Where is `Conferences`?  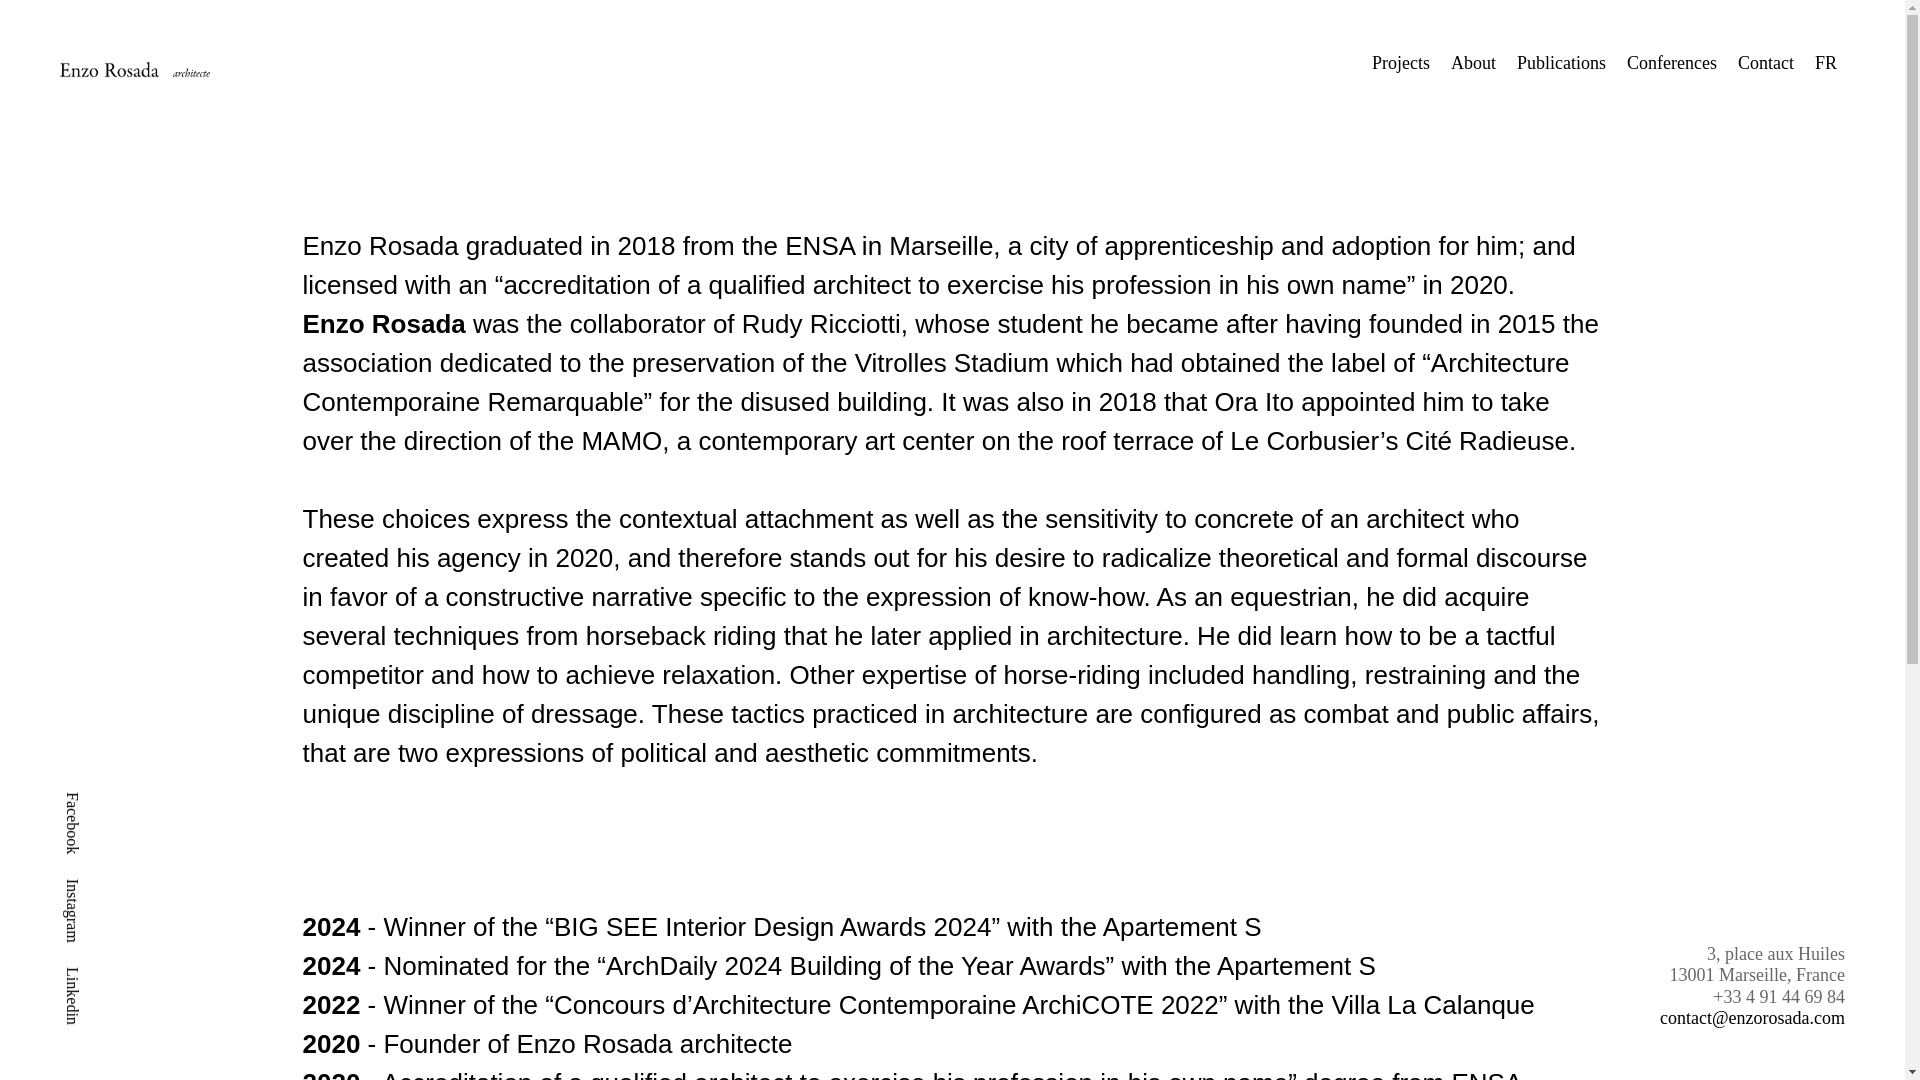 Conferences is located at coordinates (1671, 62).